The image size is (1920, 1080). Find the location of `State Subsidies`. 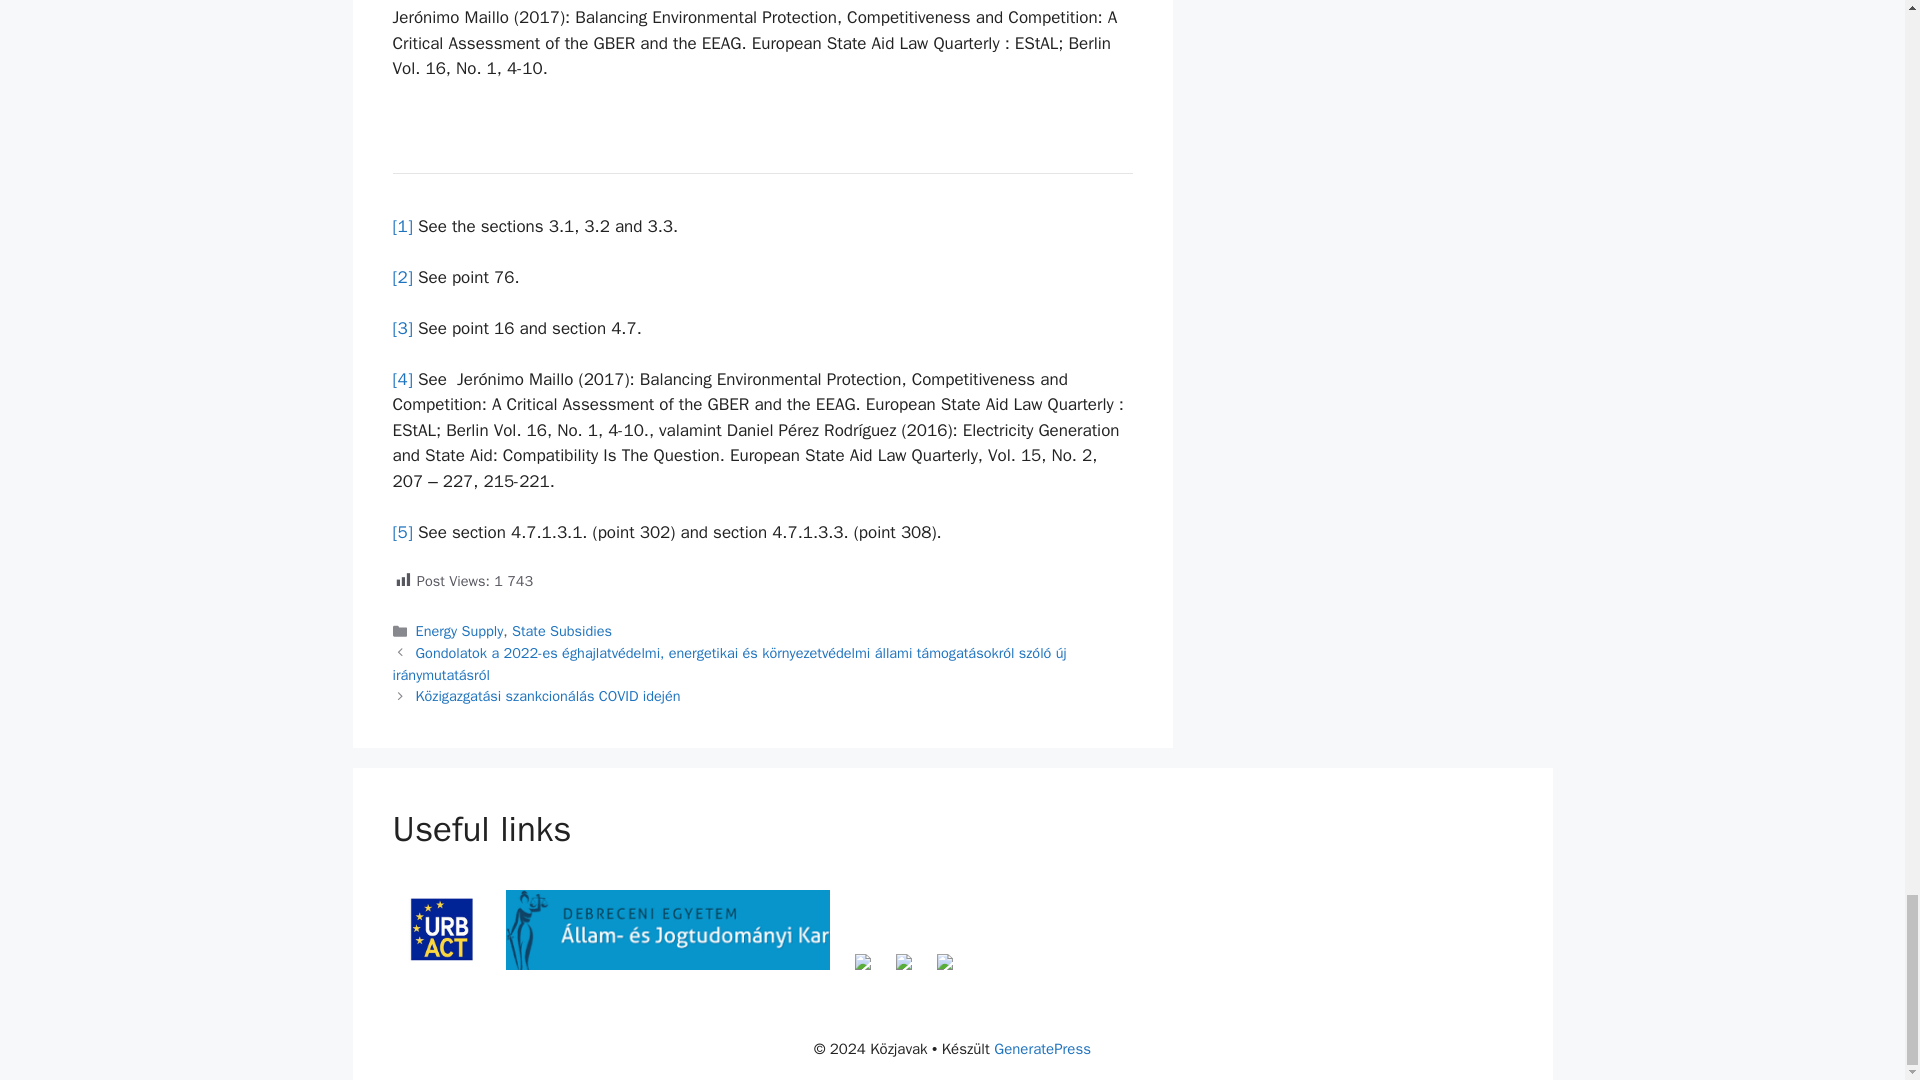

State Subsidies is located at coordinates (562, 631).